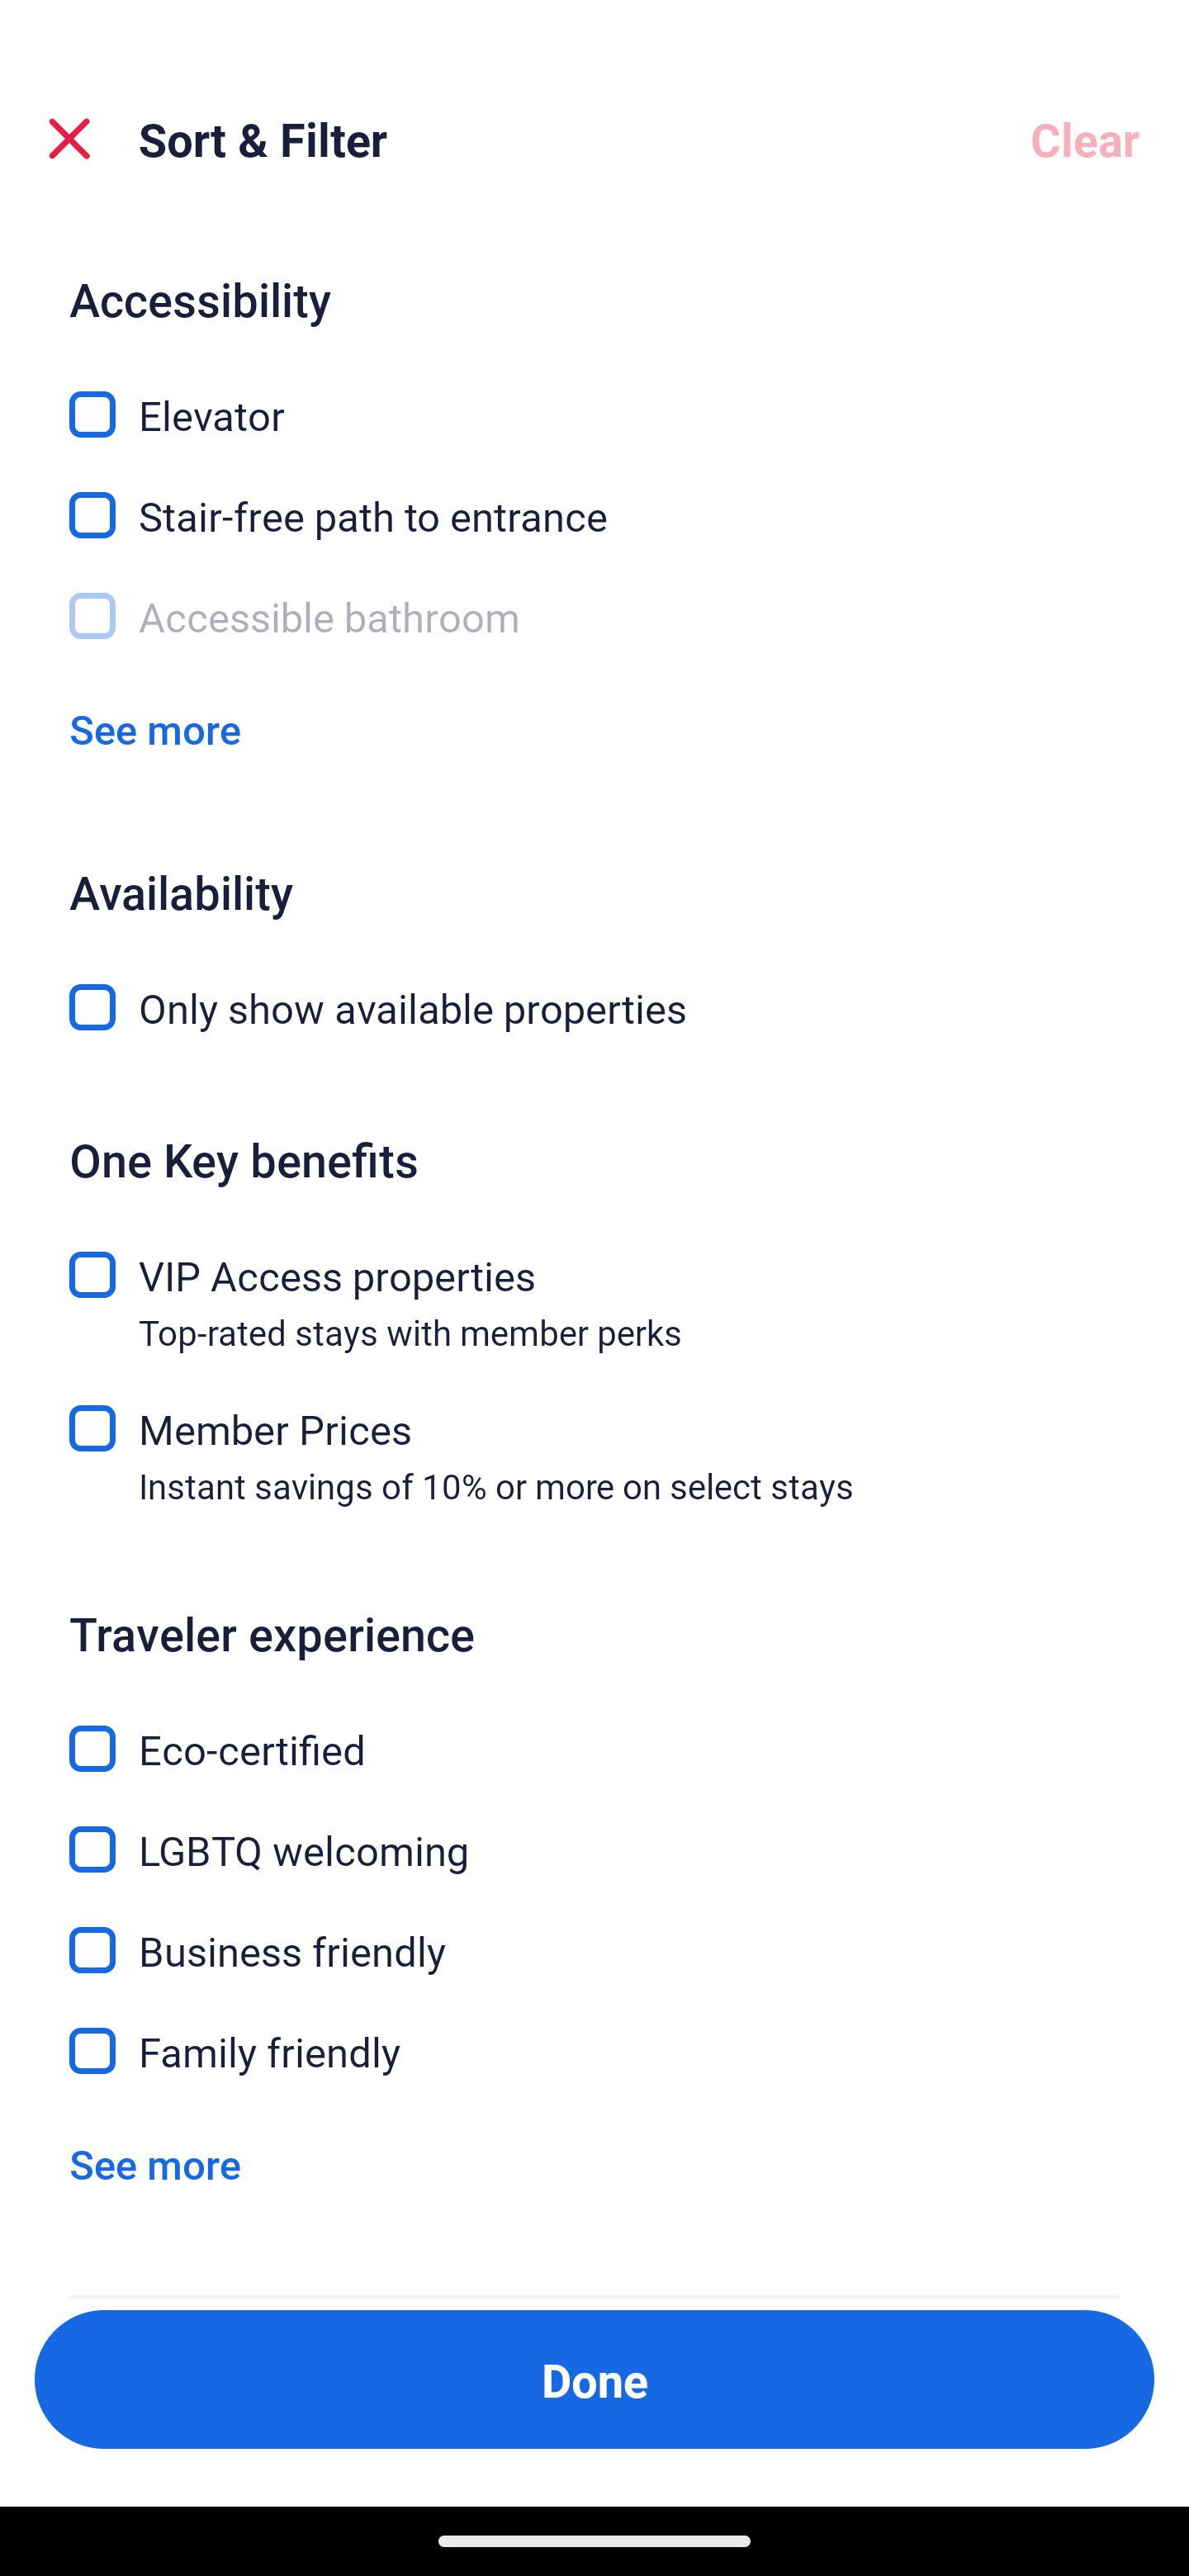  What do you see at coordinates (594, 2051) in the screenshot?
I see `Family friendly, Family friendly` at bounding box center [594, 2051].